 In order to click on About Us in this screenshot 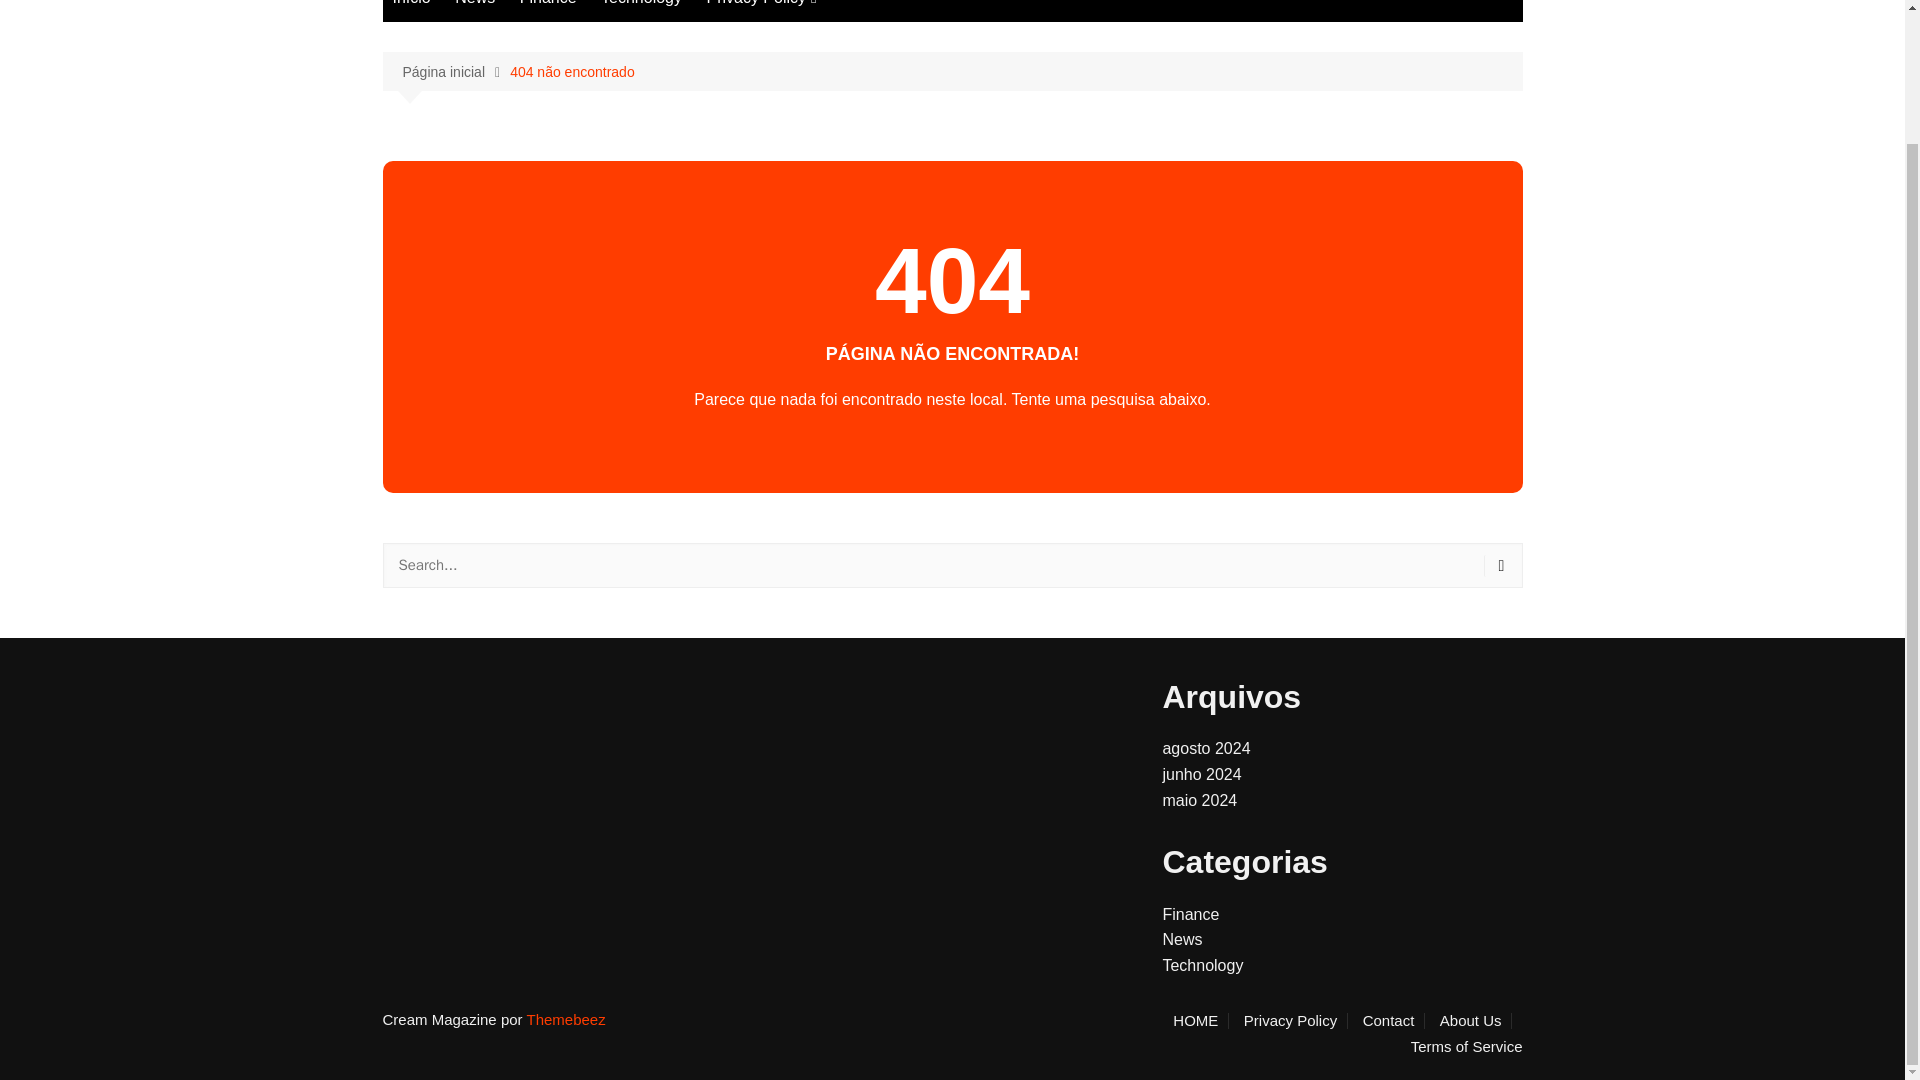, I will do `click(805, 71)`.